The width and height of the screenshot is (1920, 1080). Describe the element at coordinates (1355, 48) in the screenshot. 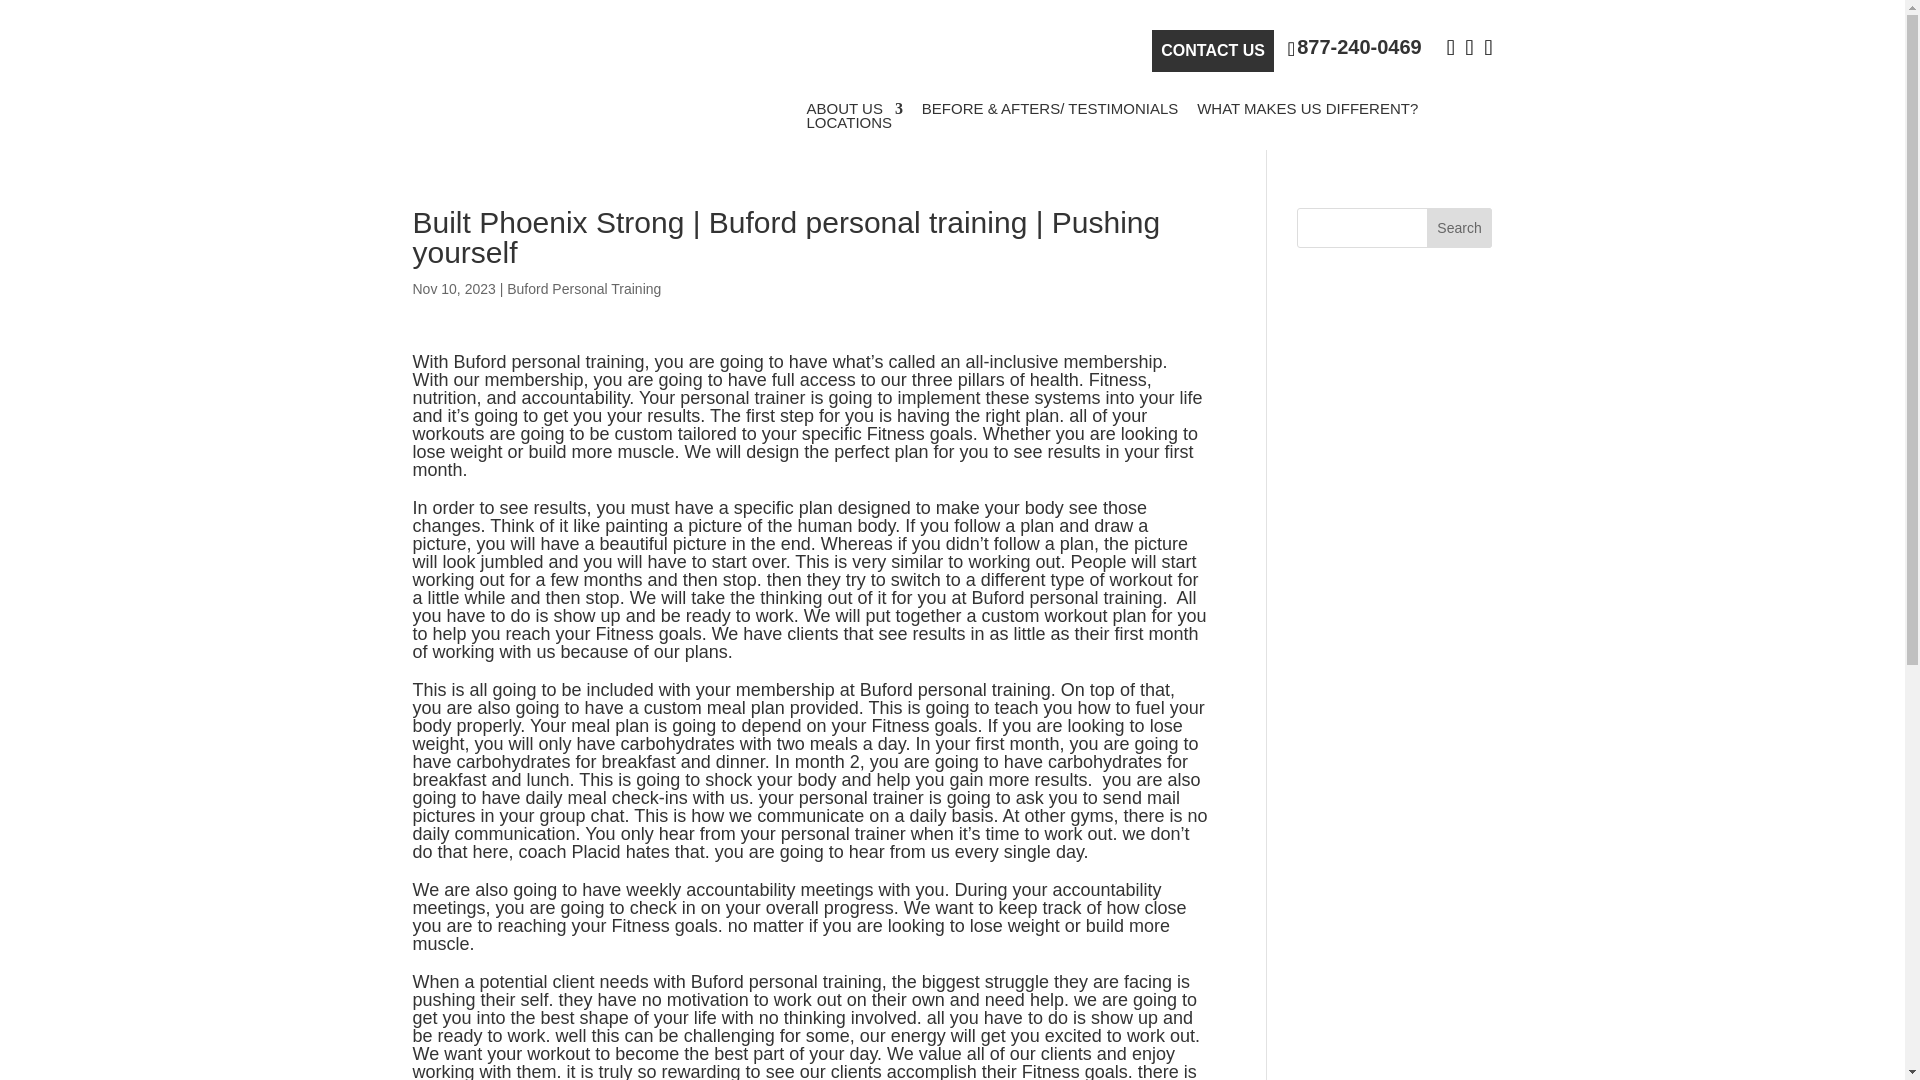

I see `877-240-0469` at that location.